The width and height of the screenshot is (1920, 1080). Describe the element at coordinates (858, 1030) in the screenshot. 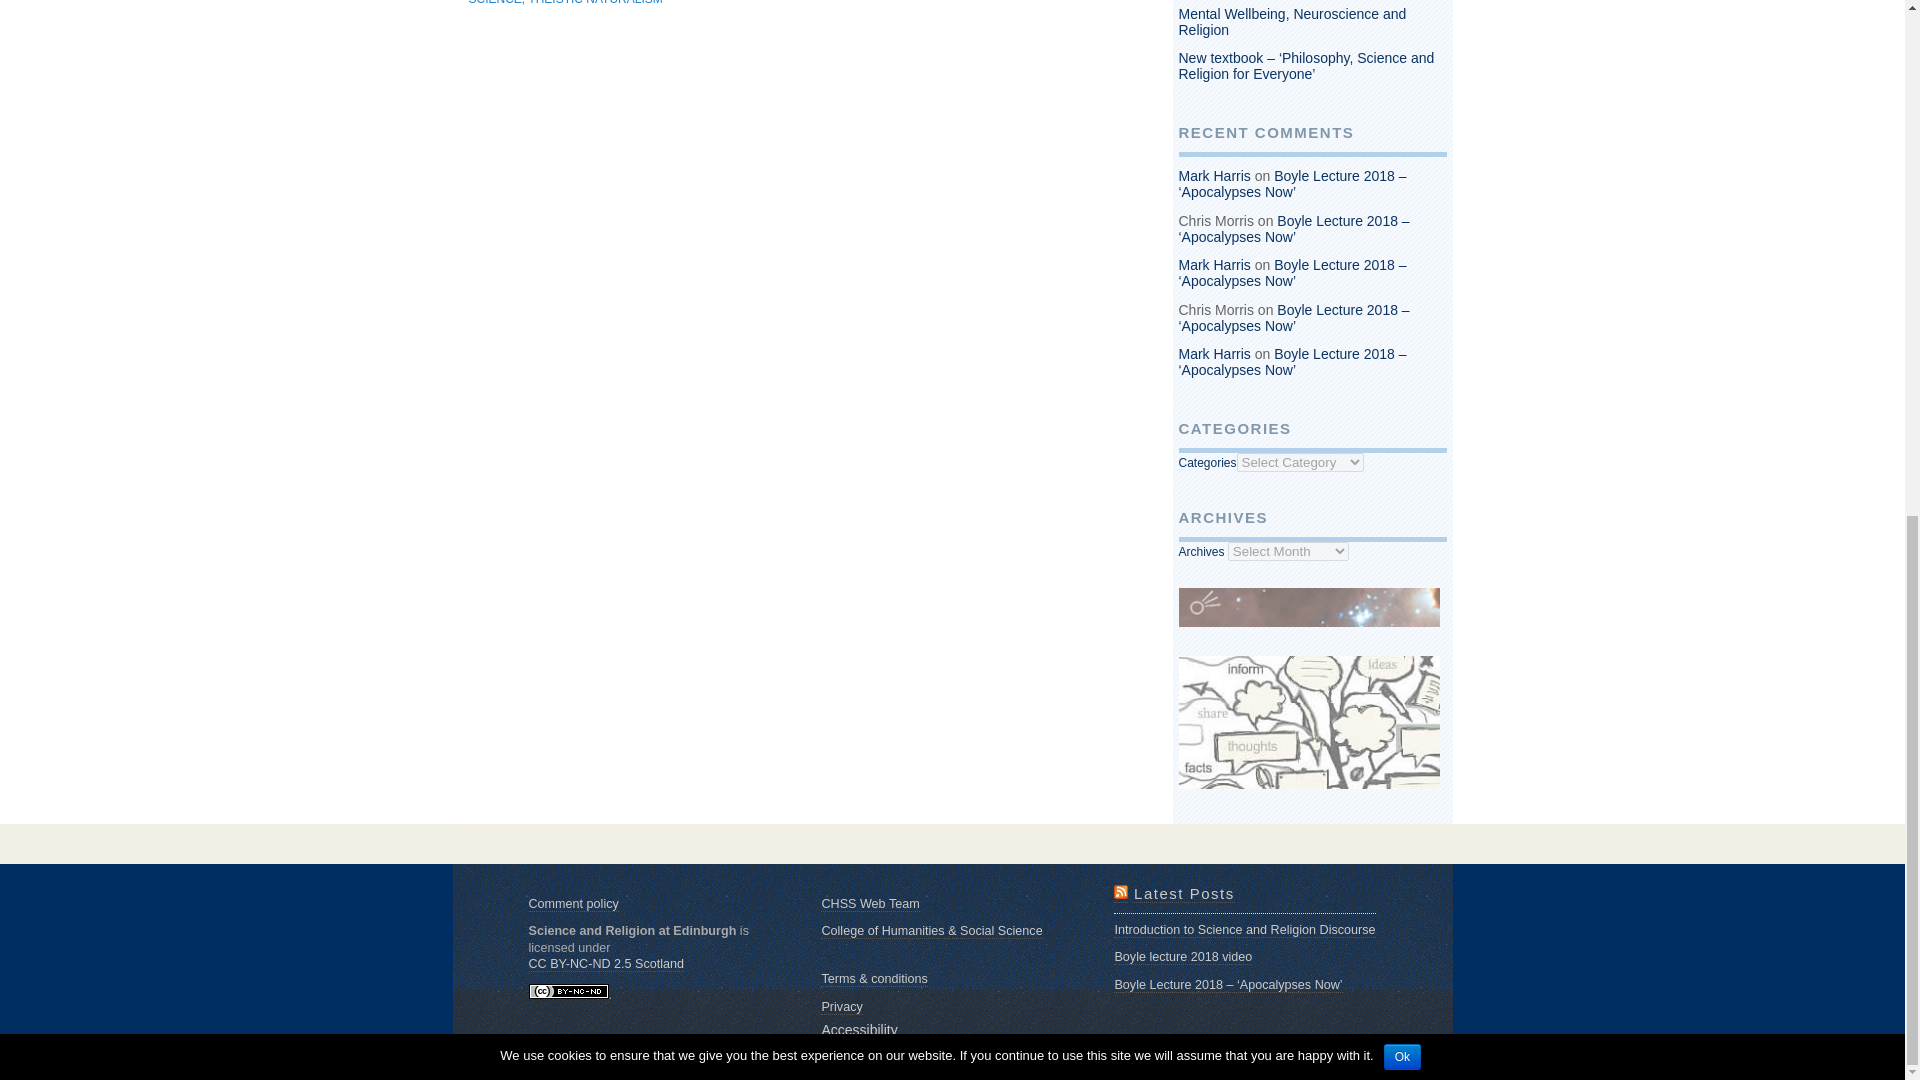

I see `Accessibility statement for this platform` at that location.